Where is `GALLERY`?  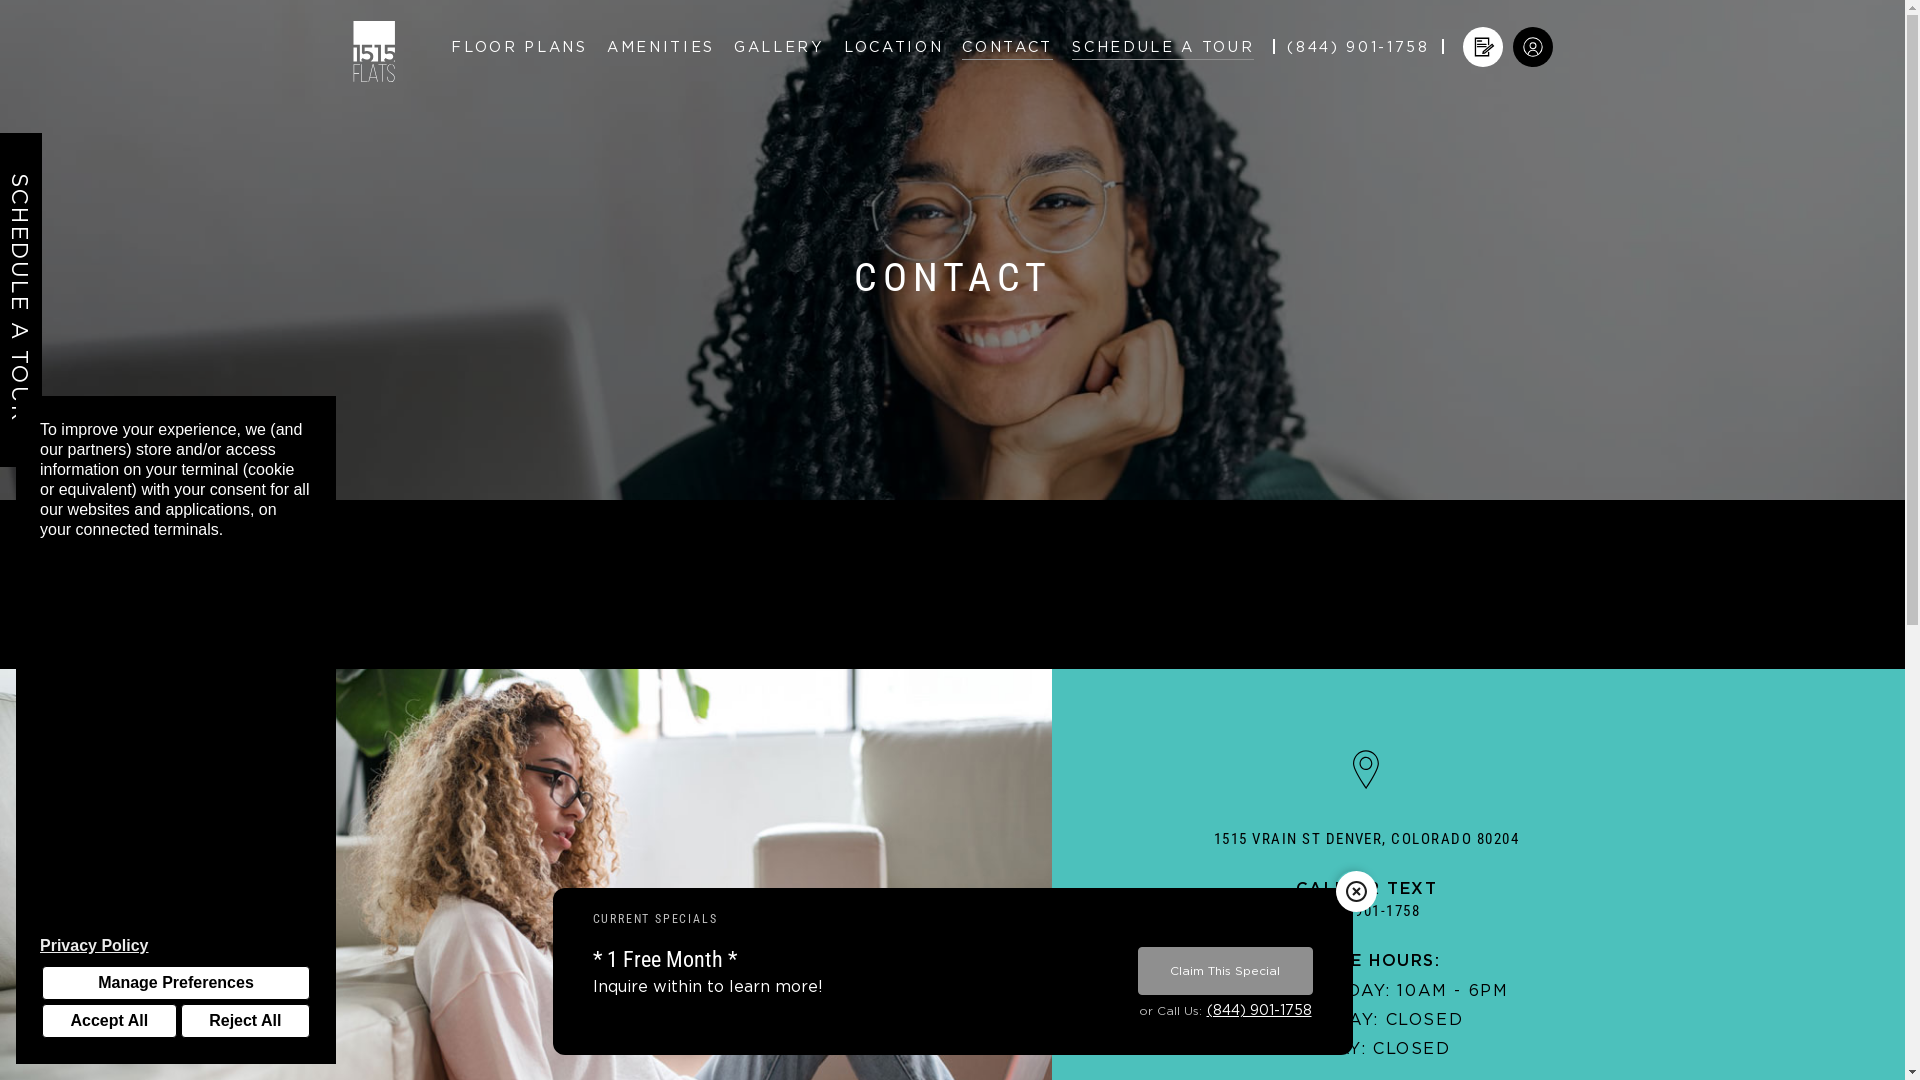 GALLERY is located at coordinates (780, 48).